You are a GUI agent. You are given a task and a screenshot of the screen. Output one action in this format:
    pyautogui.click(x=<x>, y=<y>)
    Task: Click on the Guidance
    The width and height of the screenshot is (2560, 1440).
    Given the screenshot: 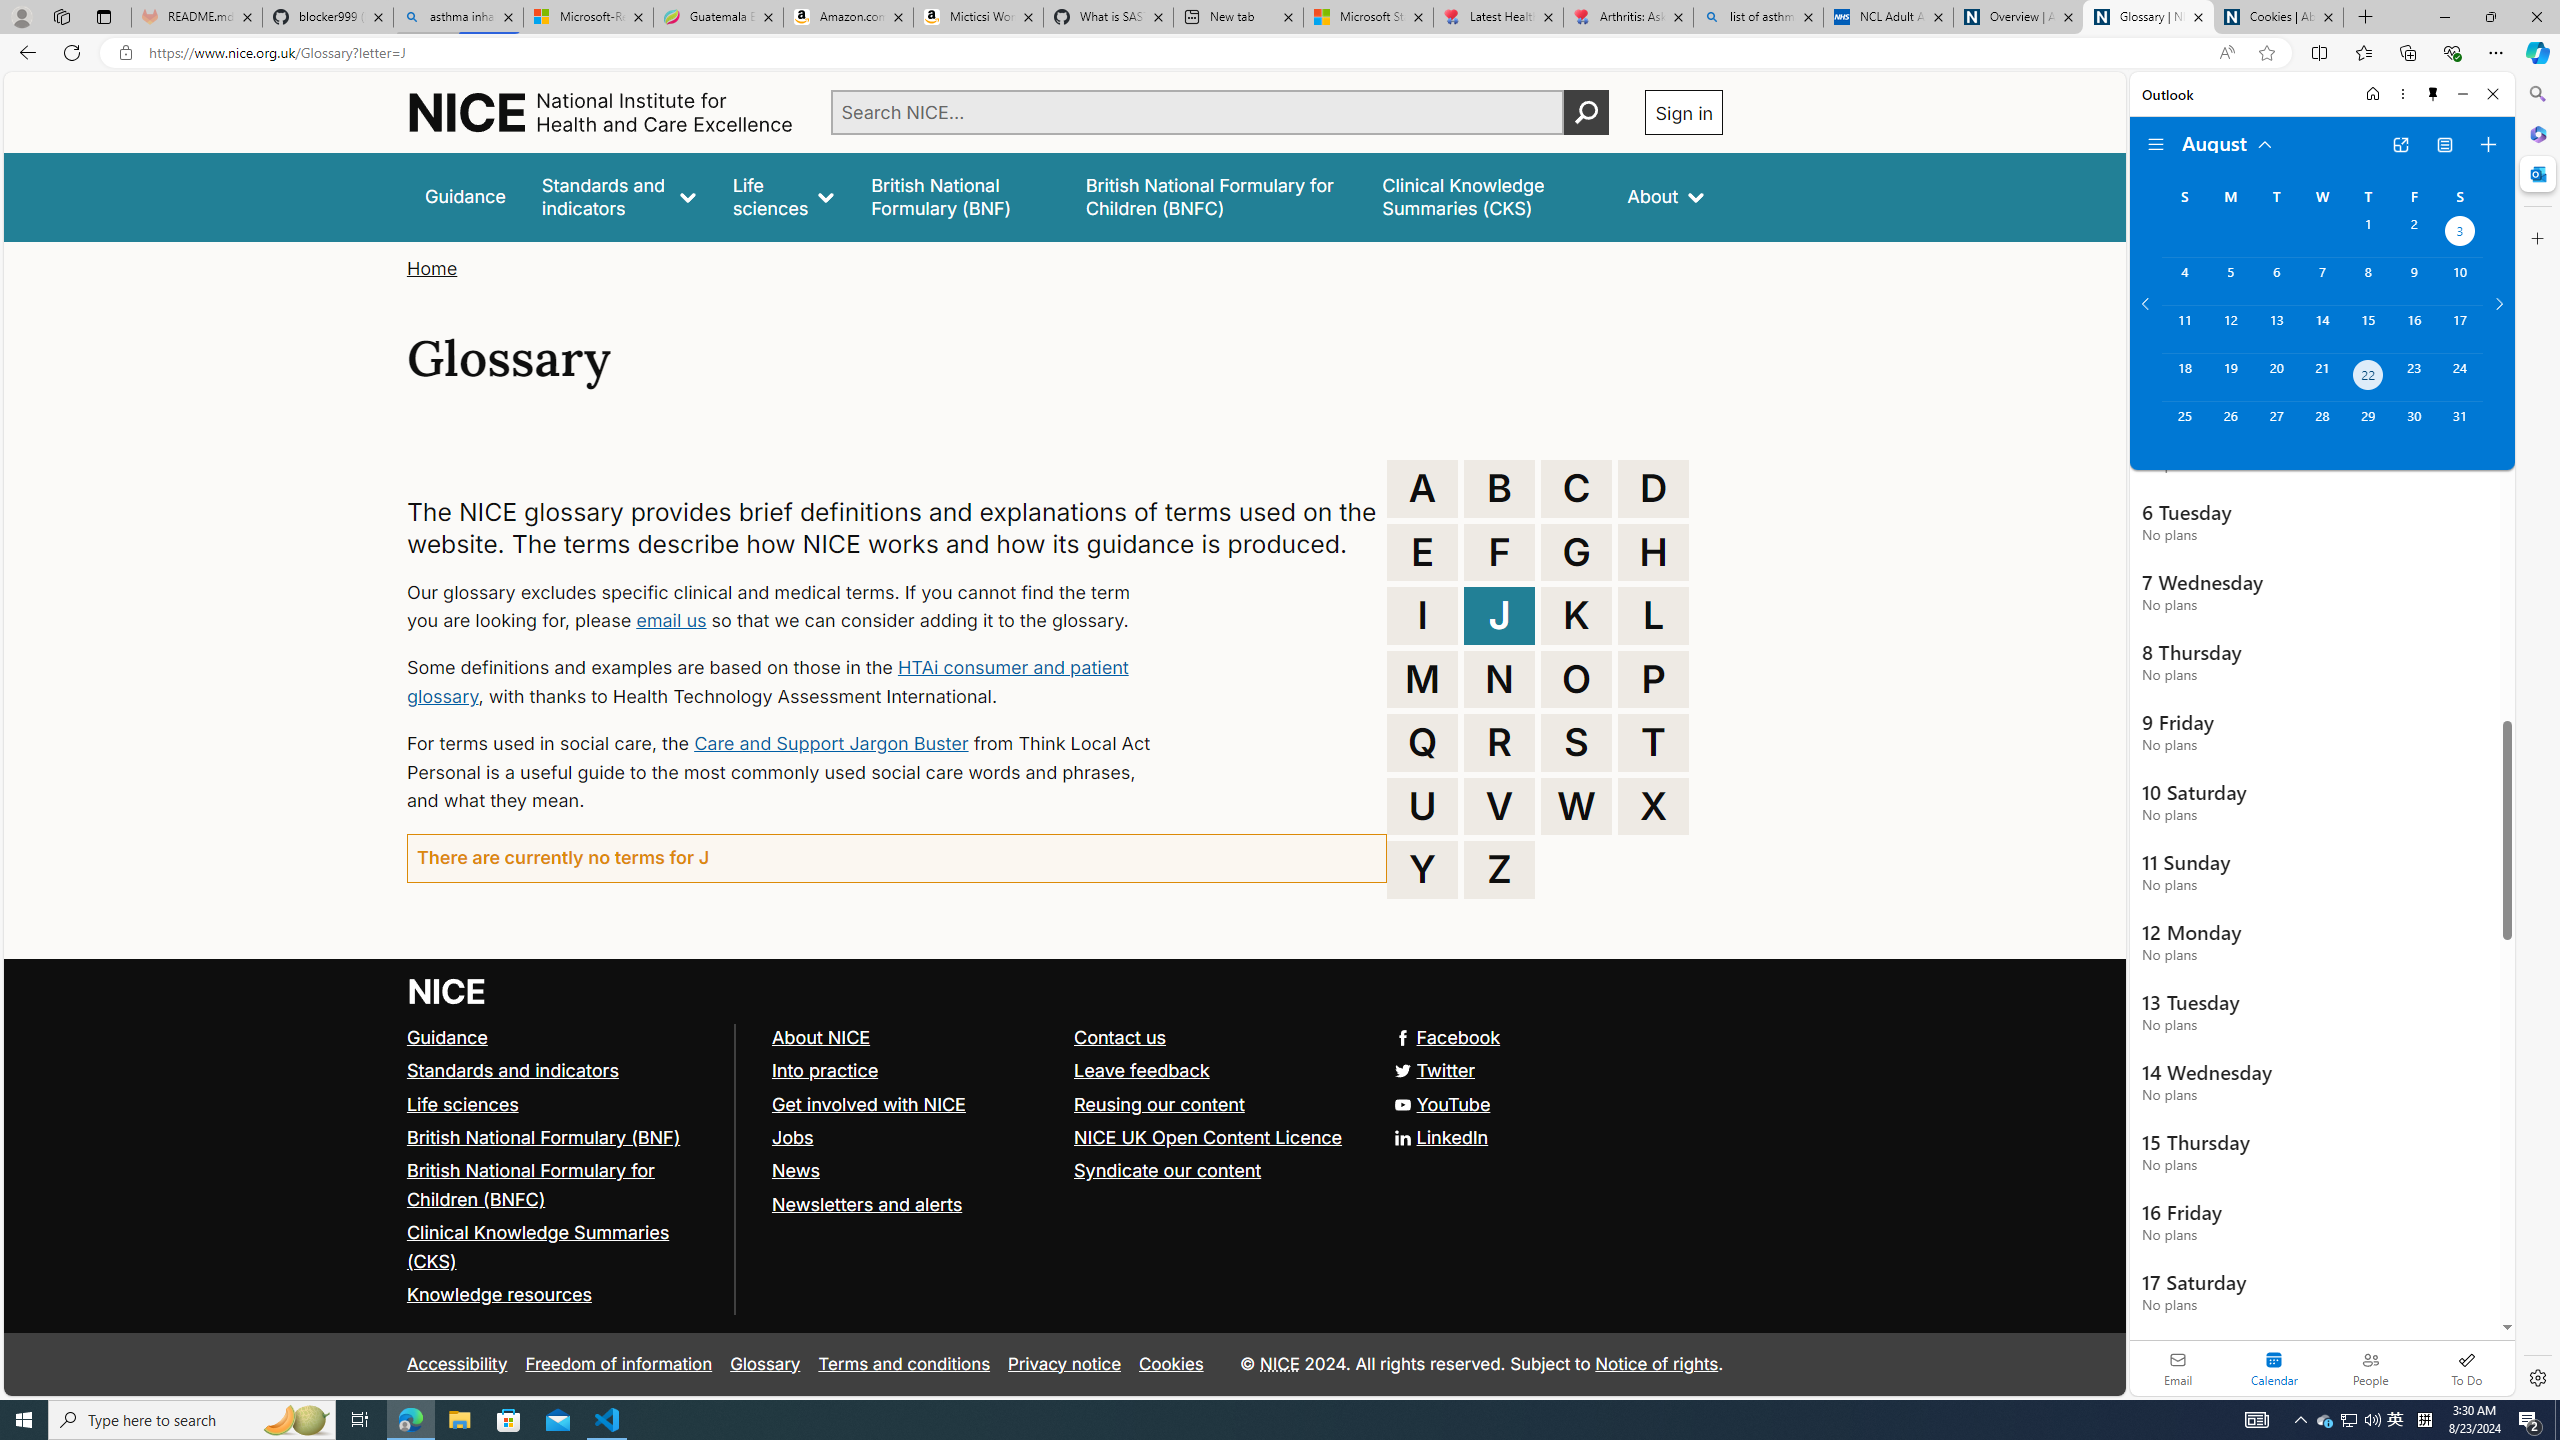 What is the action you would take?
    pyautogui.click(x=448, y=1036)
    